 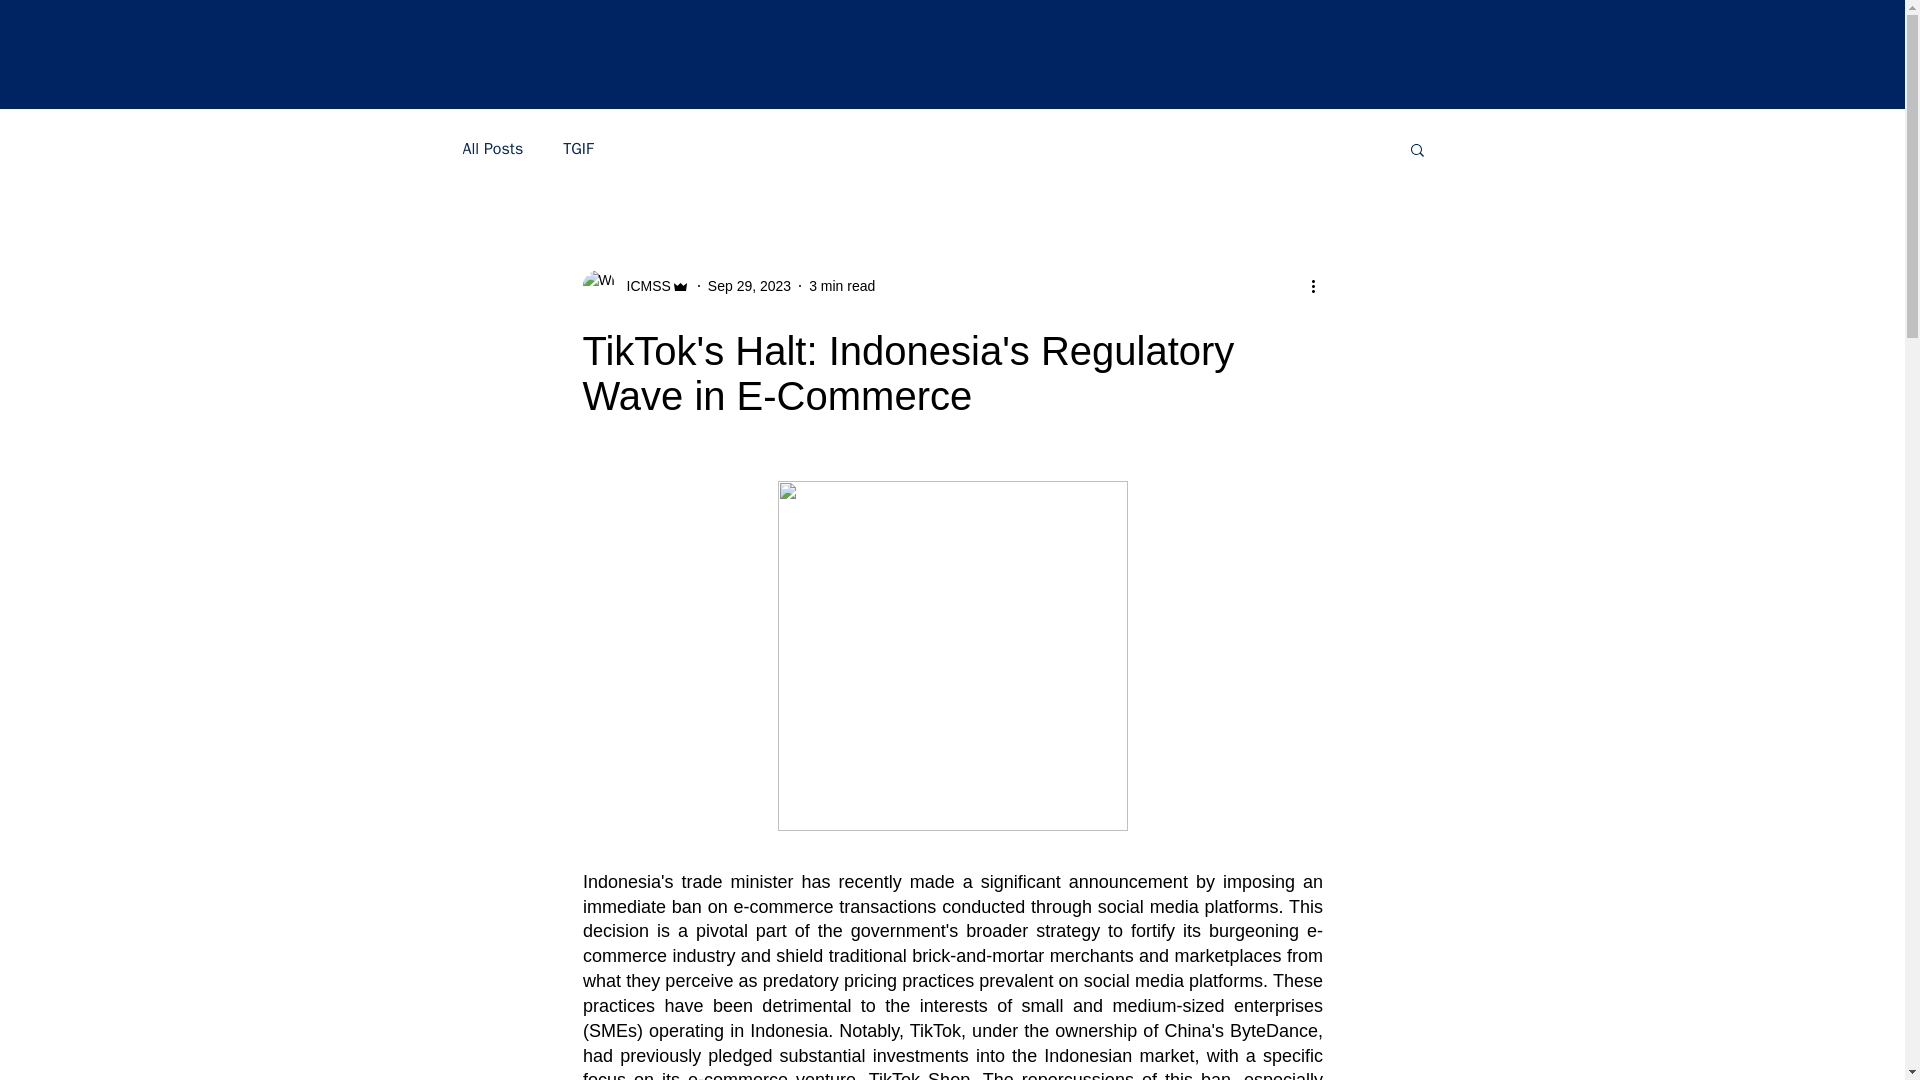 I want to click on ICMSS, so click(x=642, y=286).